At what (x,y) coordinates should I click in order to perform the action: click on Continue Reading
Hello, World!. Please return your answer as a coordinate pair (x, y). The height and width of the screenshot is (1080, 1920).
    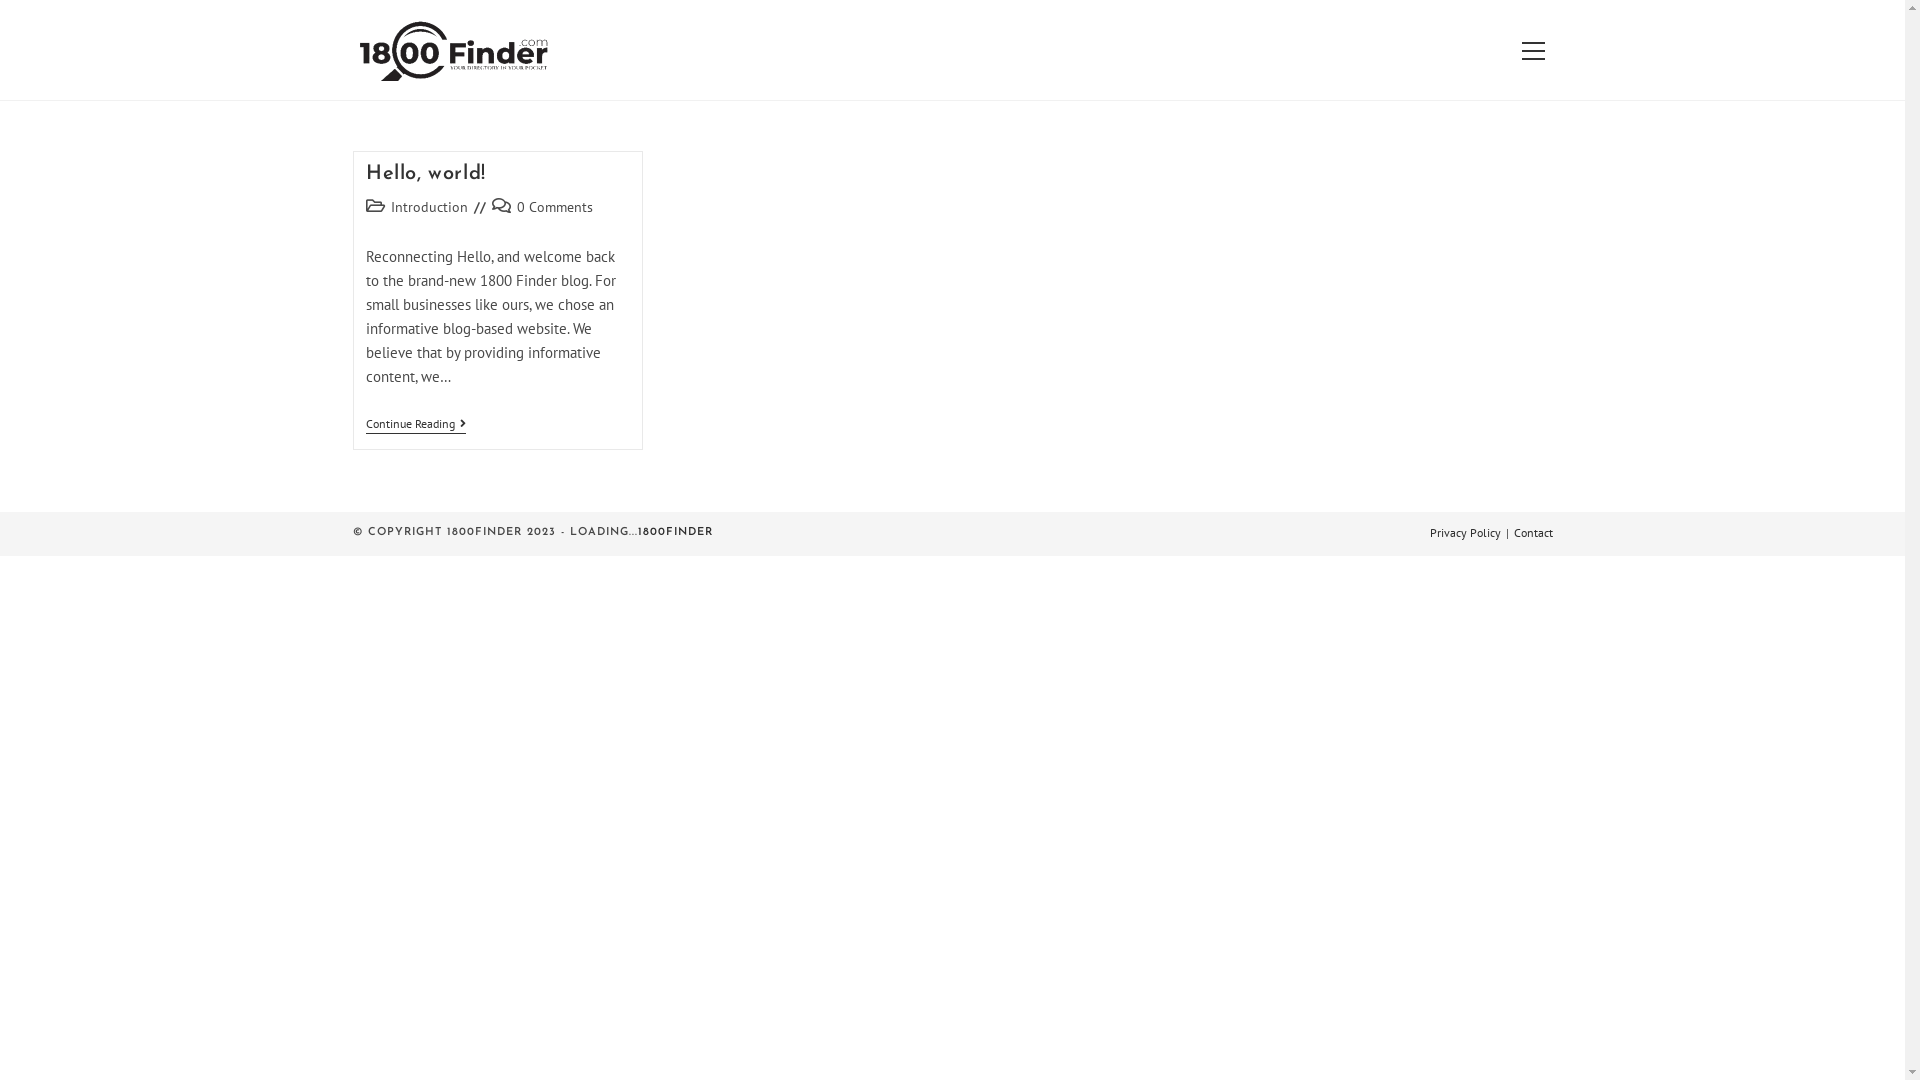
    Looking at the image, I should click on (416, 426).